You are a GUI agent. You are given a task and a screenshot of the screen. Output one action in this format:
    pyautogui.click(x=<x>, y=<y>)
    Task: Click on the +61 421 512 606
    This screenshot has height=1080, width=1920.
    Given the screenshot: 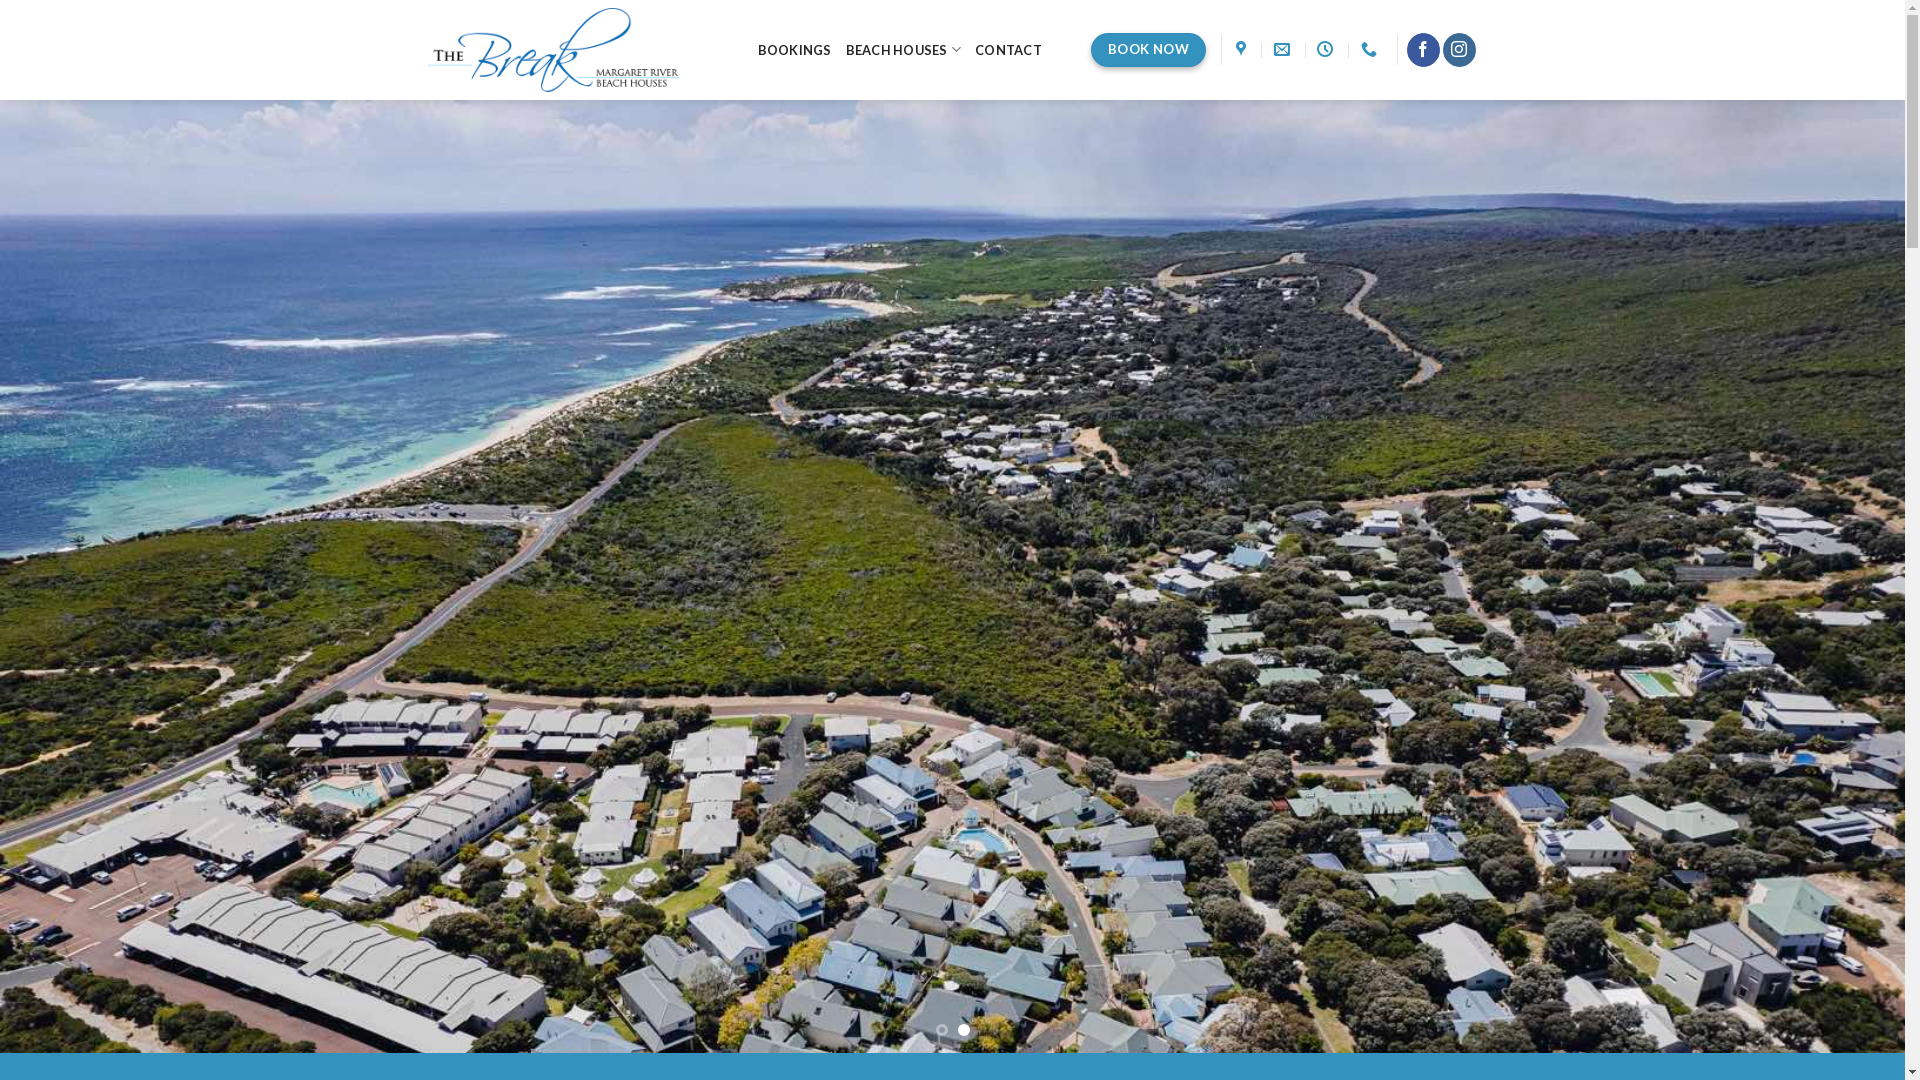 What is the action you would take?
    pyautogui.click(x=1372, y=50)
    